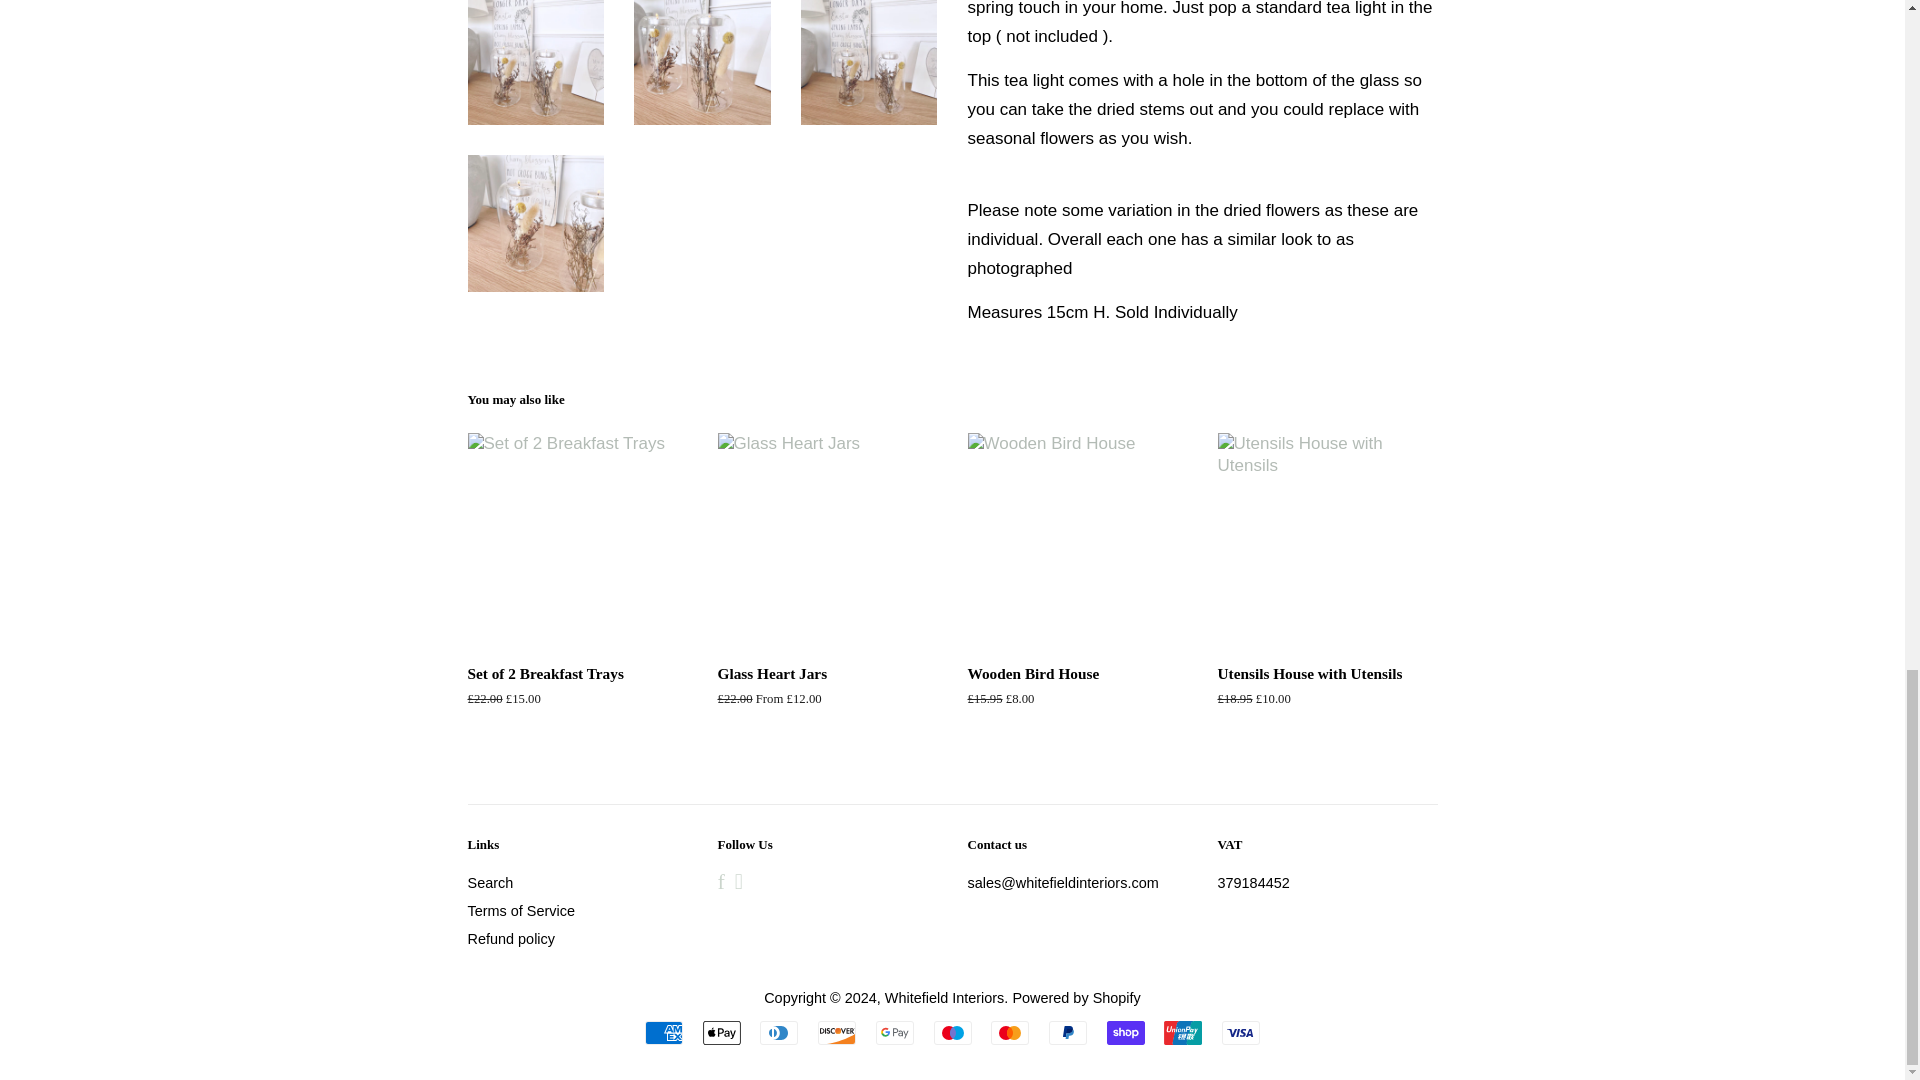 The width and height of the screenshot is (1920, 1080). What do you see at coordinates (1182, 1032) in the screenshot?
I see `Union Pay` at bounding box center [1182, 1032].